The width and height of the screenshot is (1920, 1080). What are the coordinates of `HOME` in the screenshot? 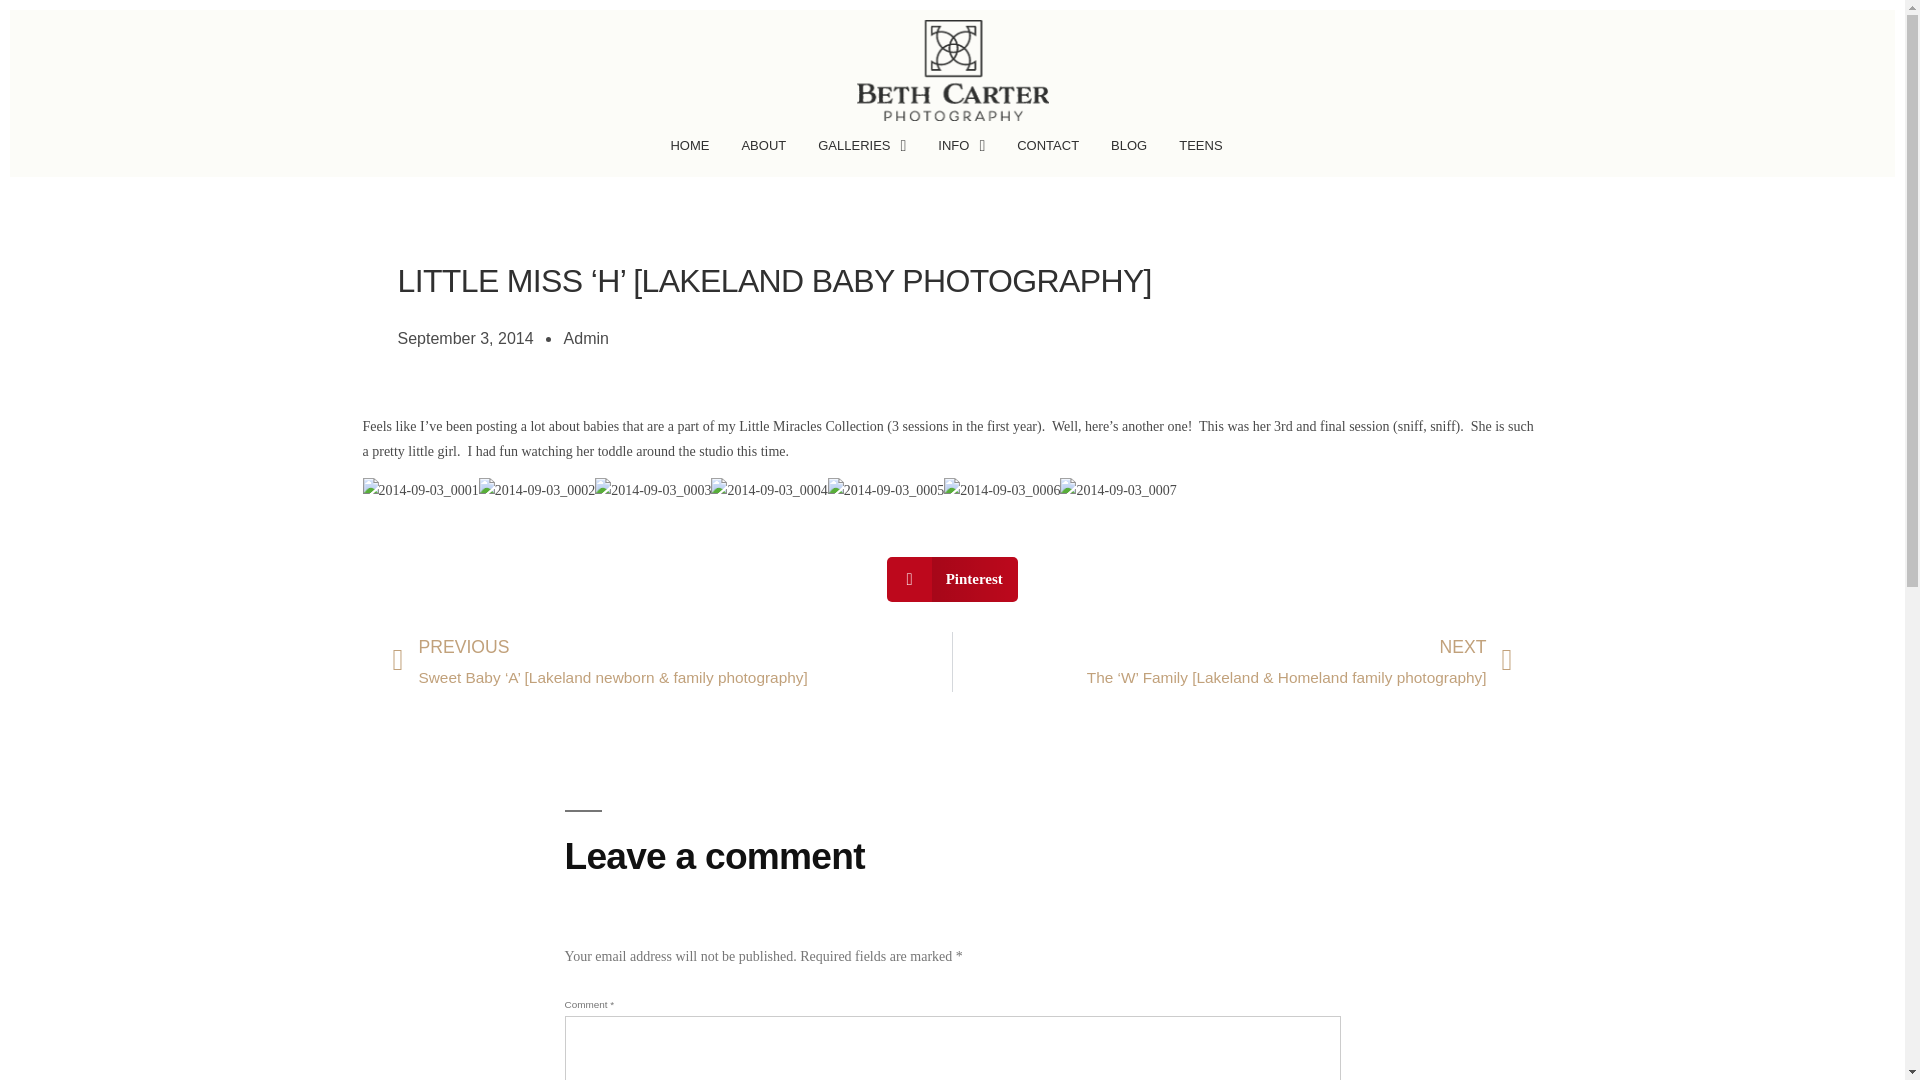 It's located at (696, 152).